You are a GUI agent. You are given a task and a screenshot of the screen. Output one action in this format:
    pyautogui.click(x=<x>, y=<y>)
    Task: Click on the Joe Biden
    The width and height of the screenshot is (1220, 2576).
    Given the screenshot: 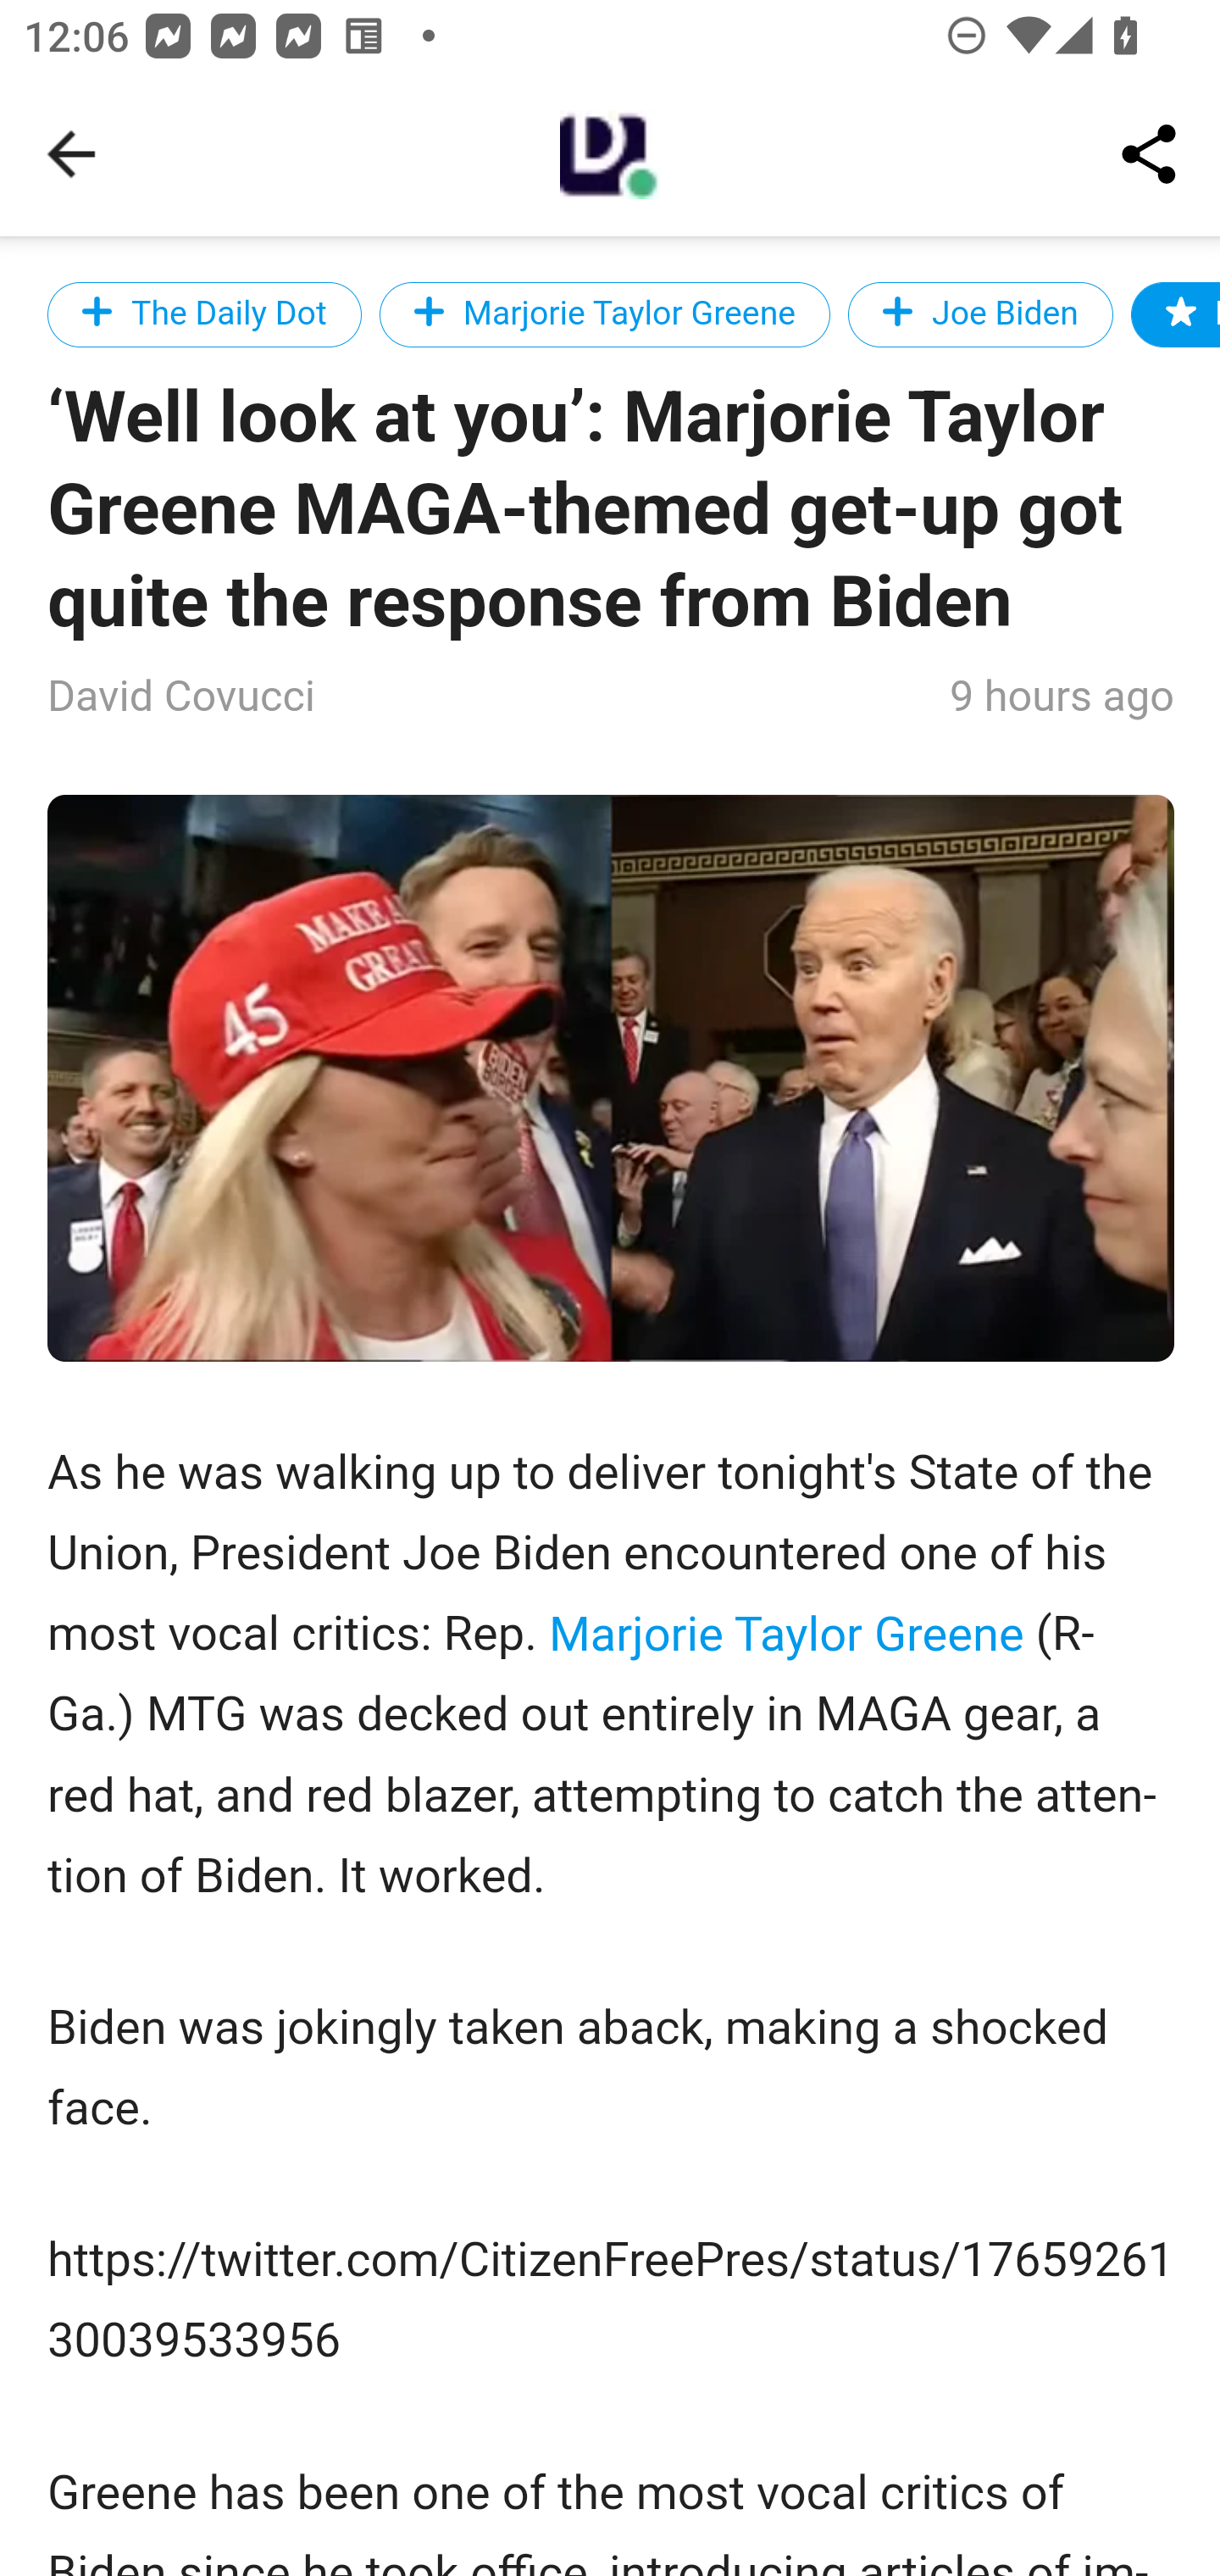 What is the action you would take?
    pyautogui.click(x=981, y=314)
    